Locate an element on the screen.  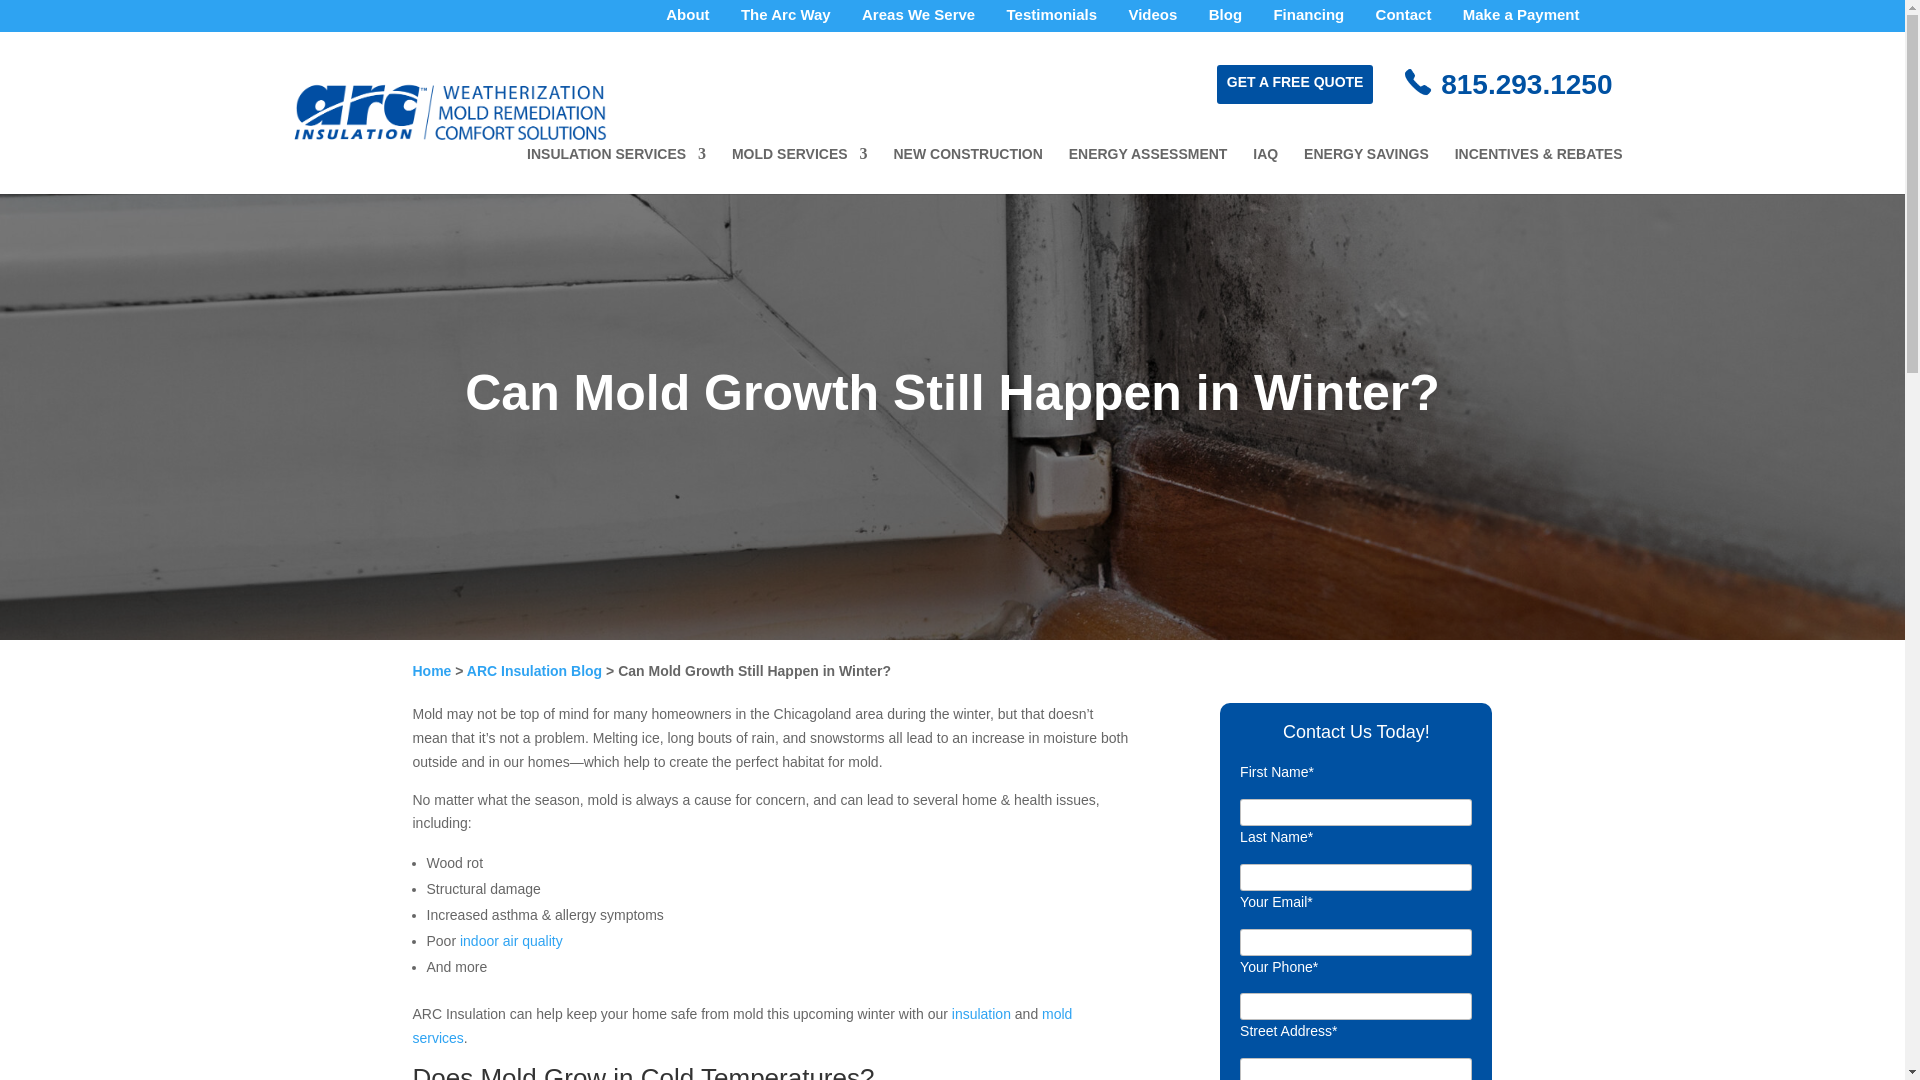
GET A FREE QUOTE is located at coordinates (1294, 82).